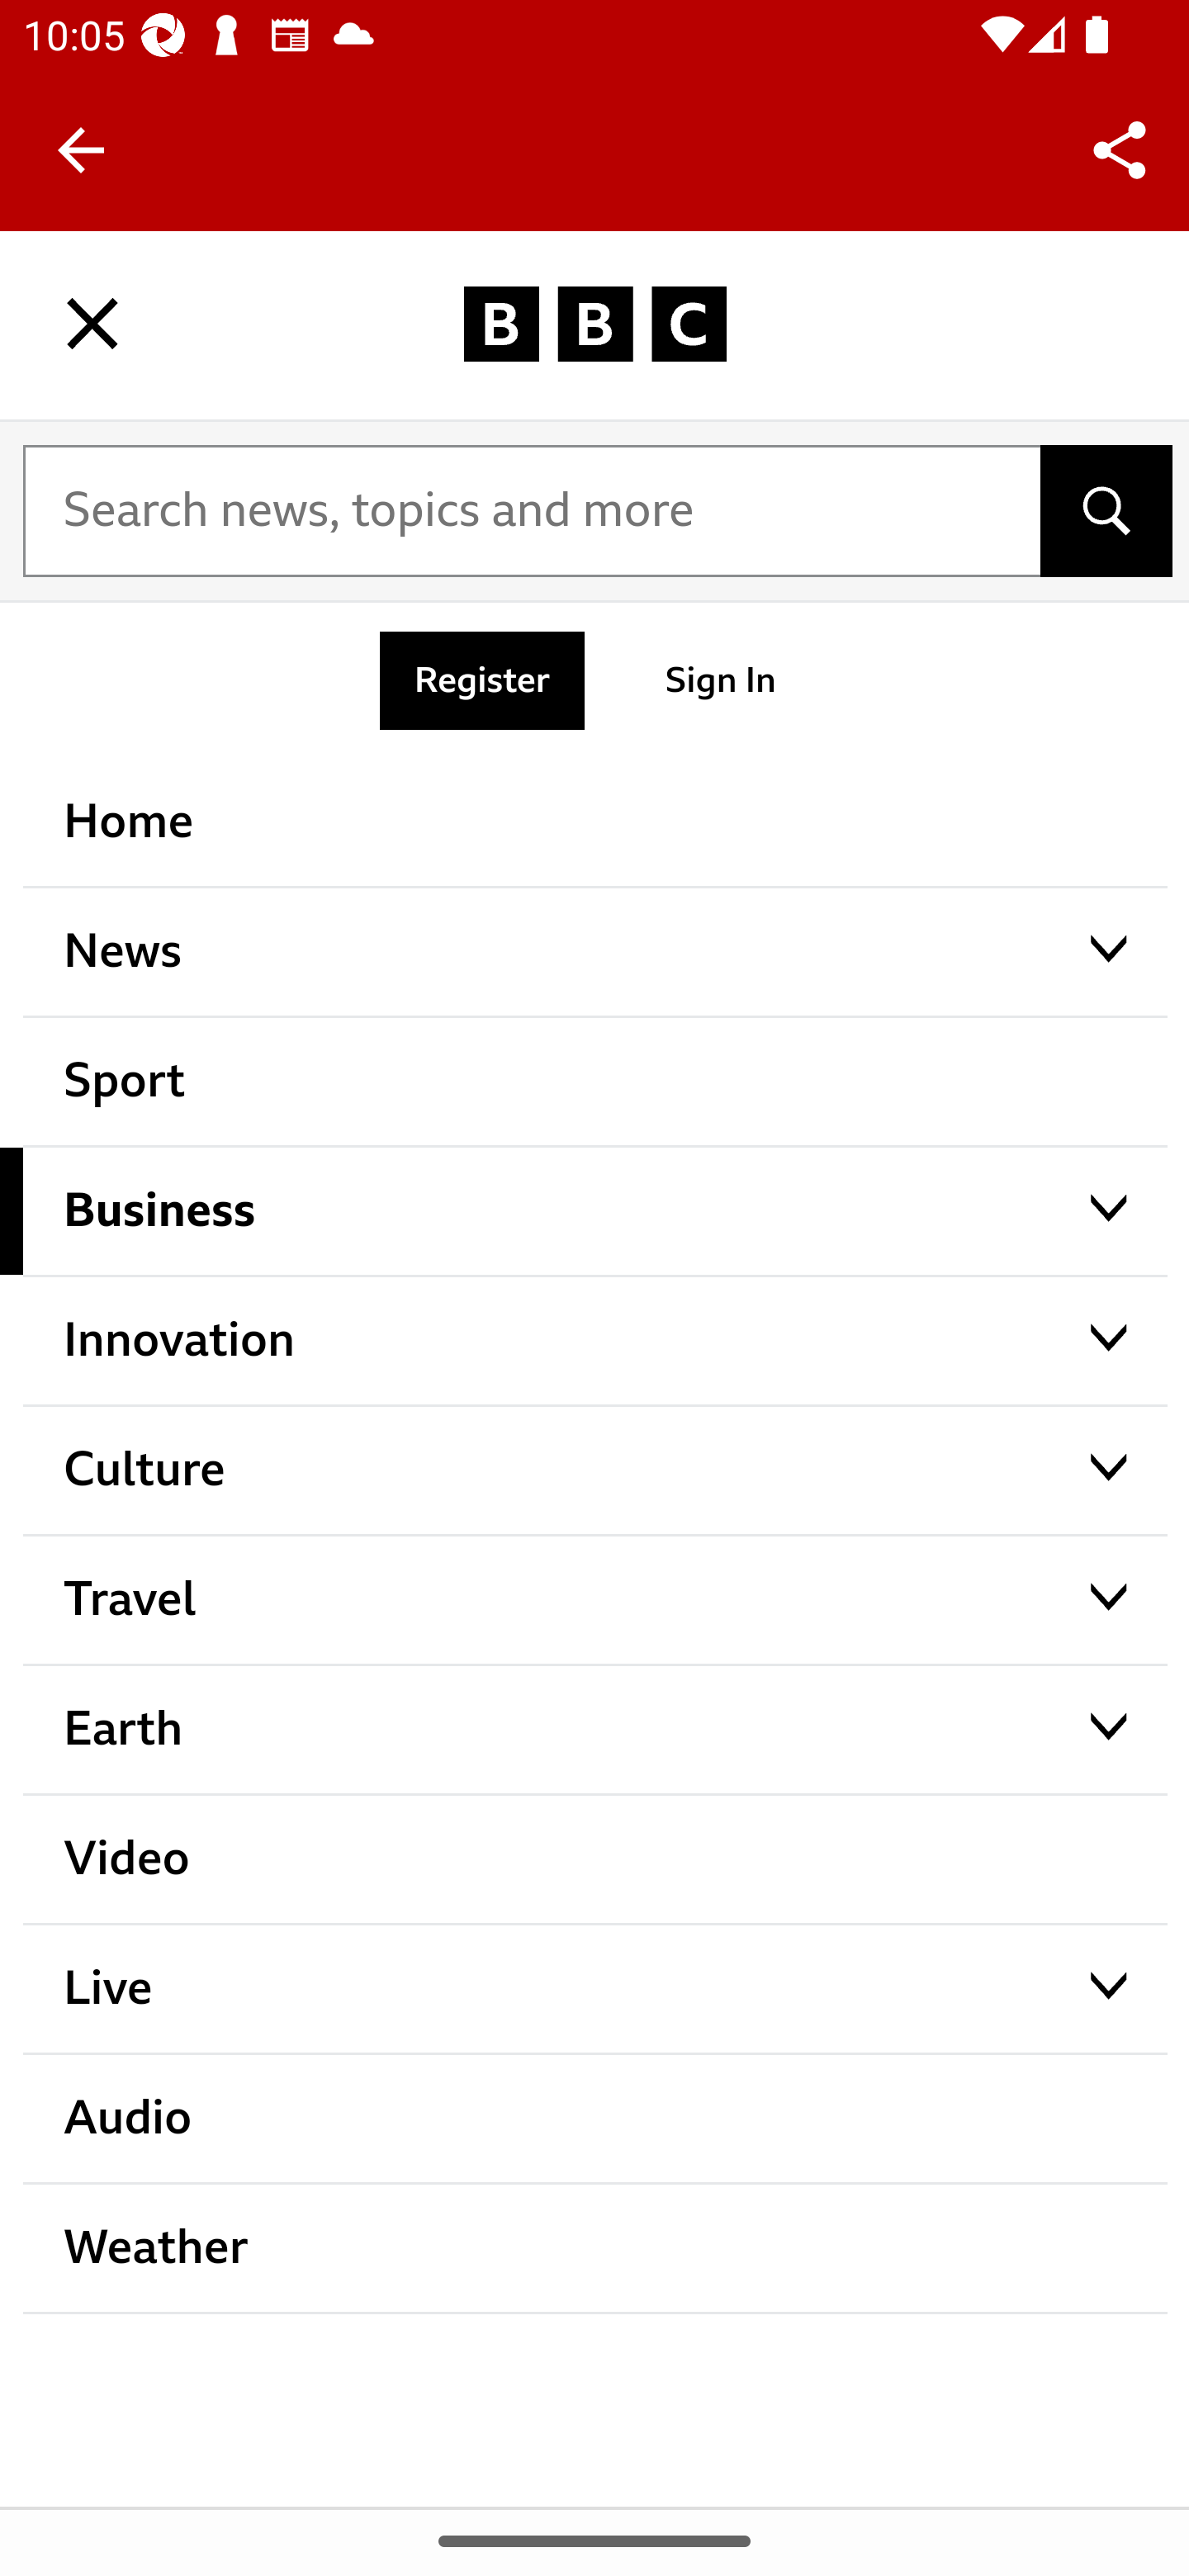  What do you see at coordinates (596, 1461) in the screenshot?
I see `Innovation` at bounding box center [596, 1461].